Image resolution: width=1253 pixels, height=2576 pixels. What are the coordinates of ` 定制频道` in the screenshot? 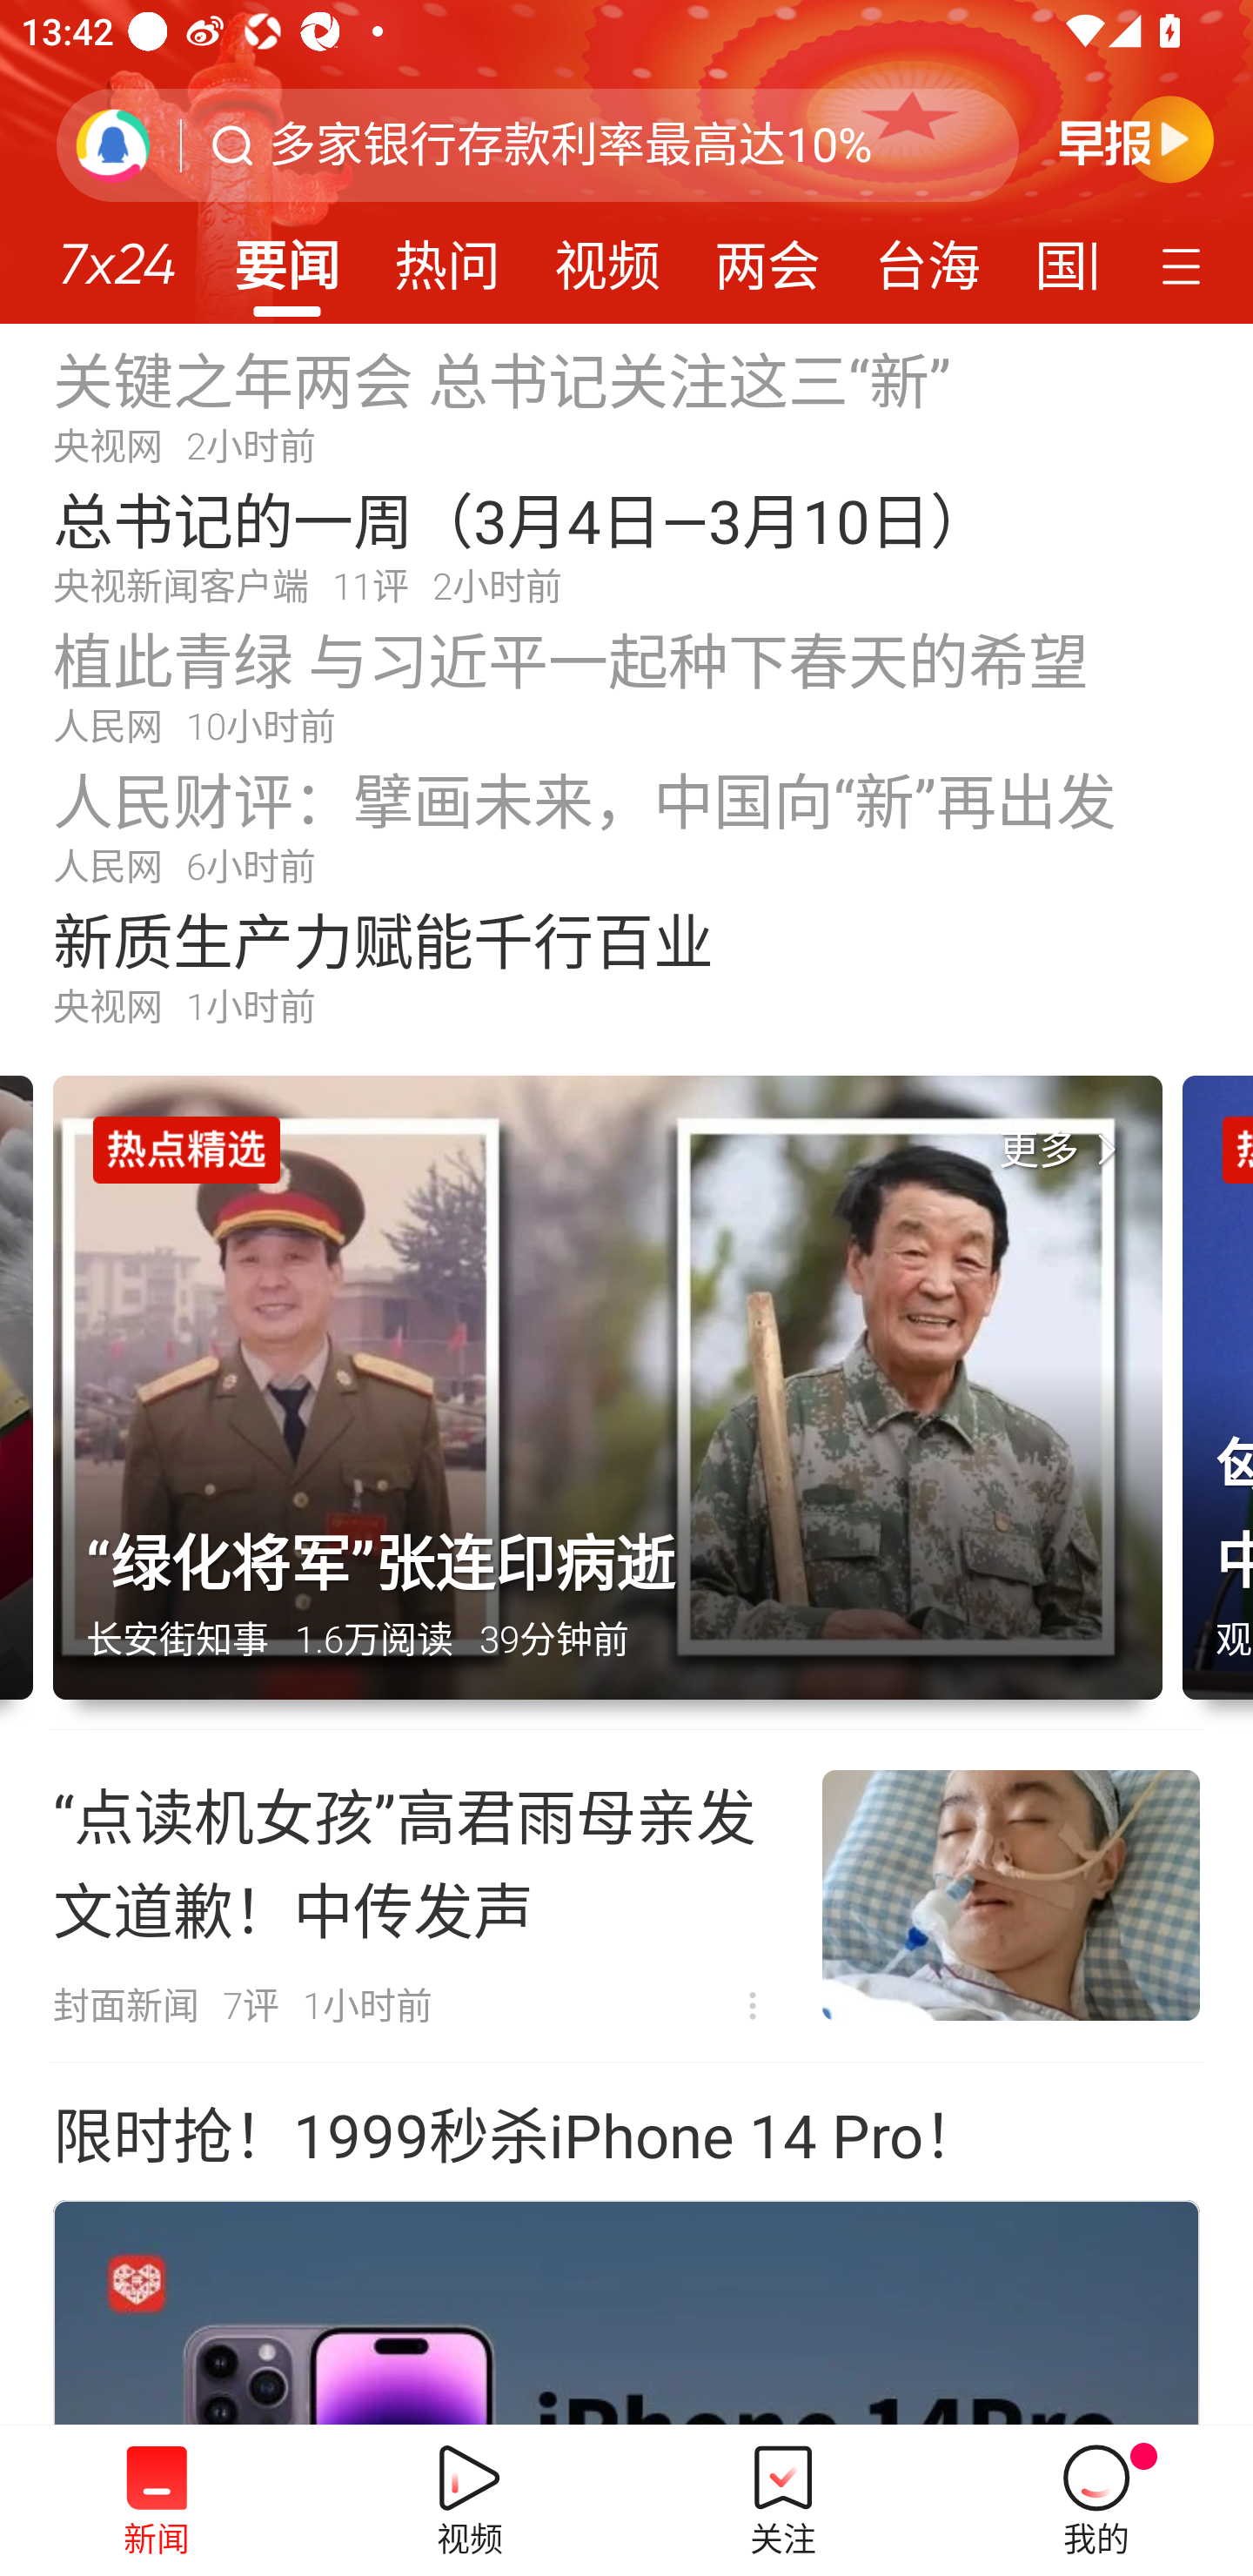 It's located at (1185, 264).